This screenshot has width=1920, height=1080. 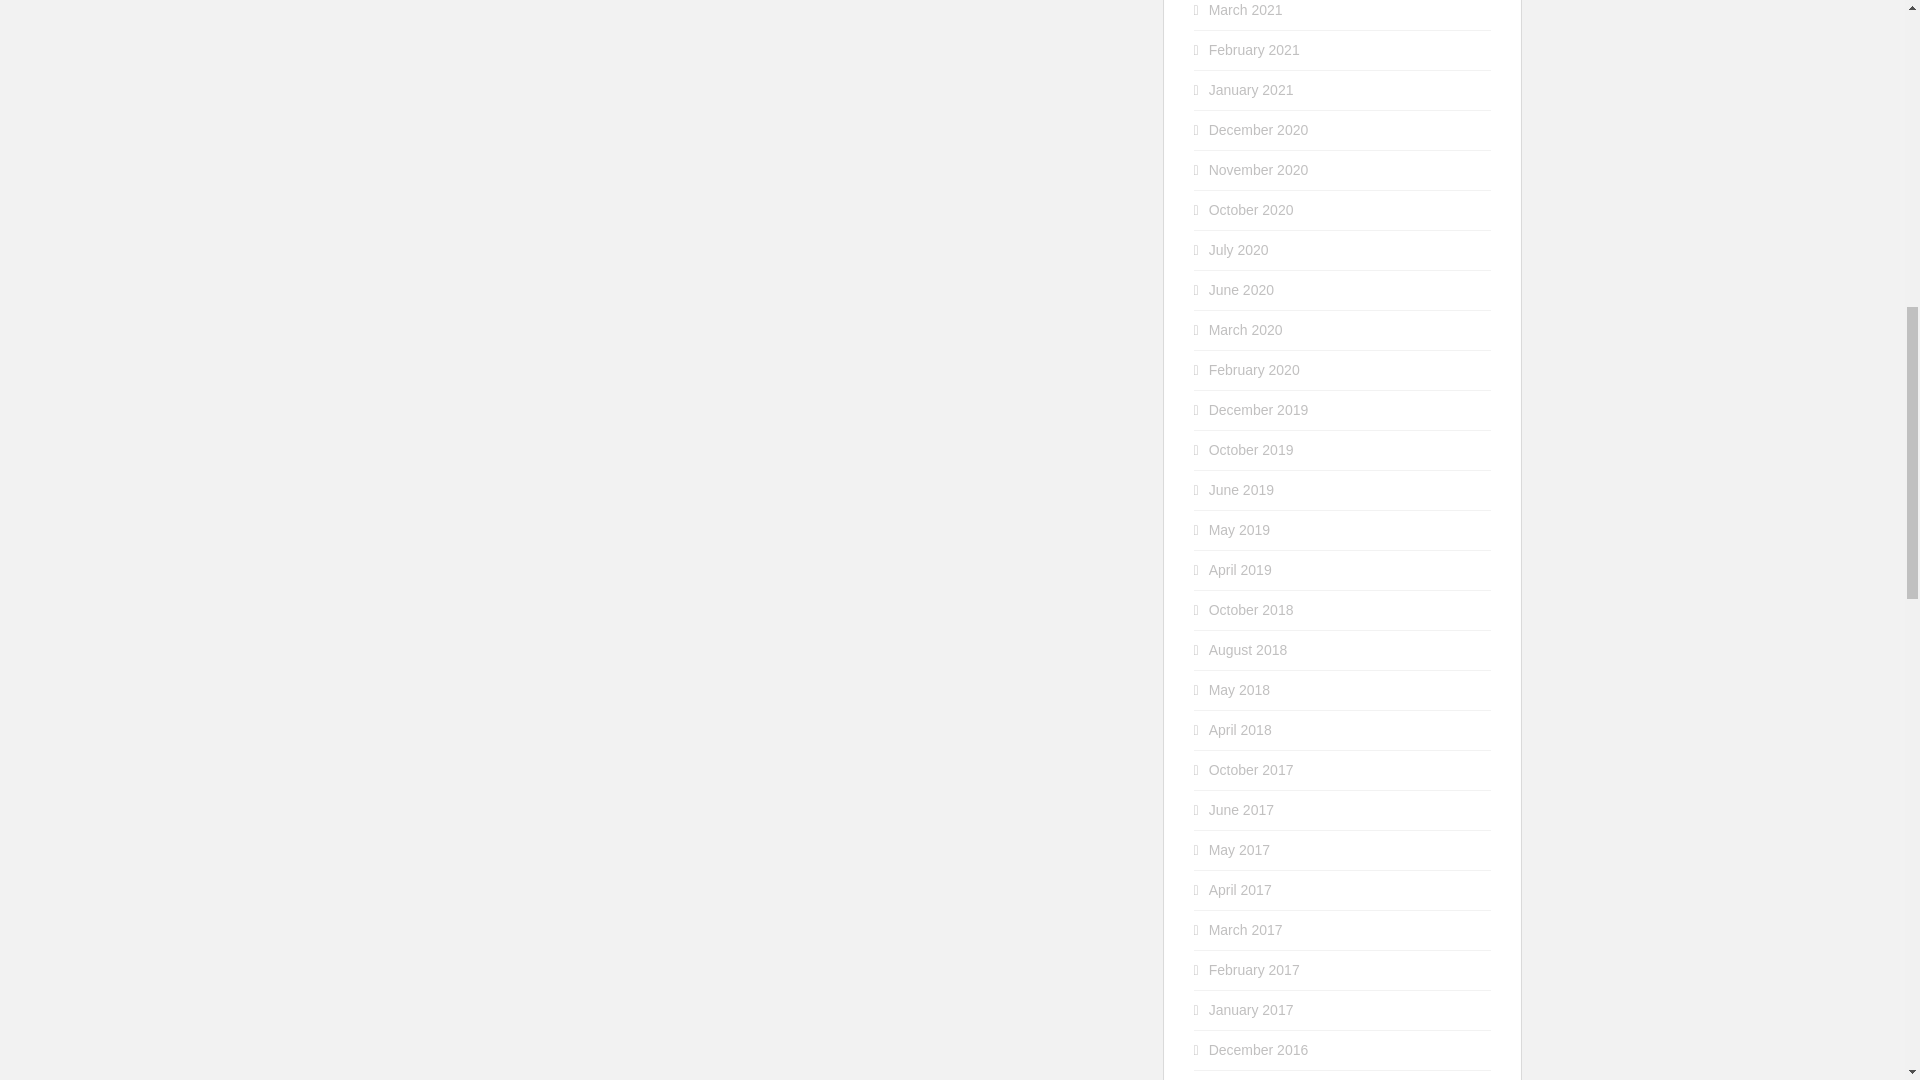 I want to click on October 2019, so click(x=1252, y=449).